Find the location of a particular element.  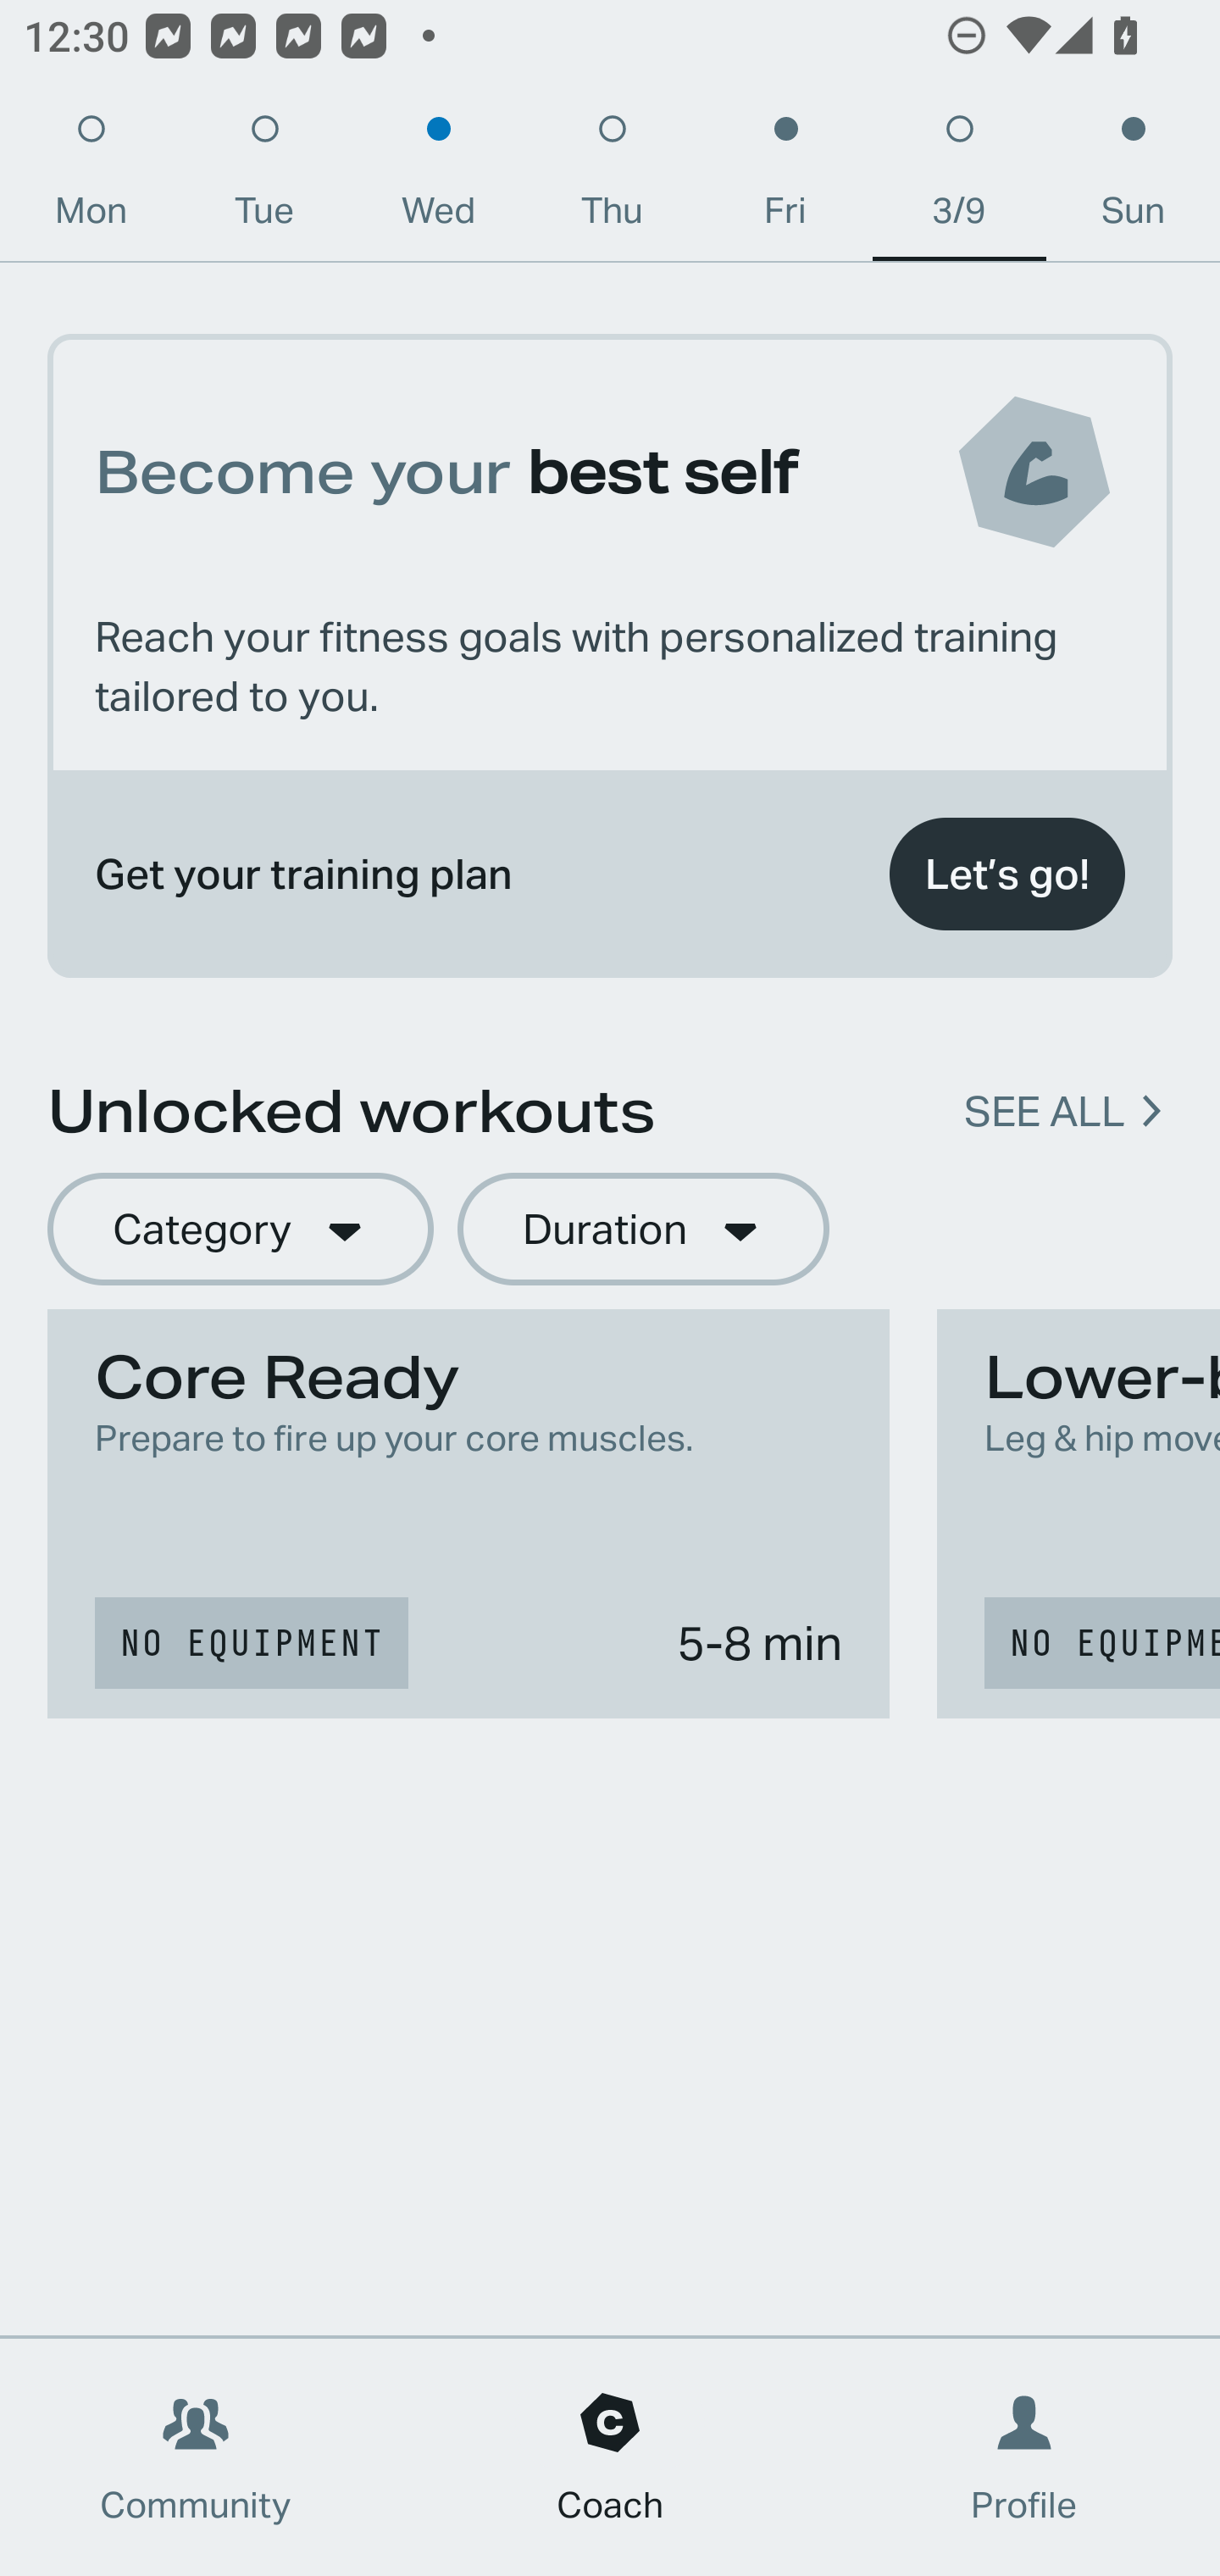

3/9 is located at coordinates (959, 178).